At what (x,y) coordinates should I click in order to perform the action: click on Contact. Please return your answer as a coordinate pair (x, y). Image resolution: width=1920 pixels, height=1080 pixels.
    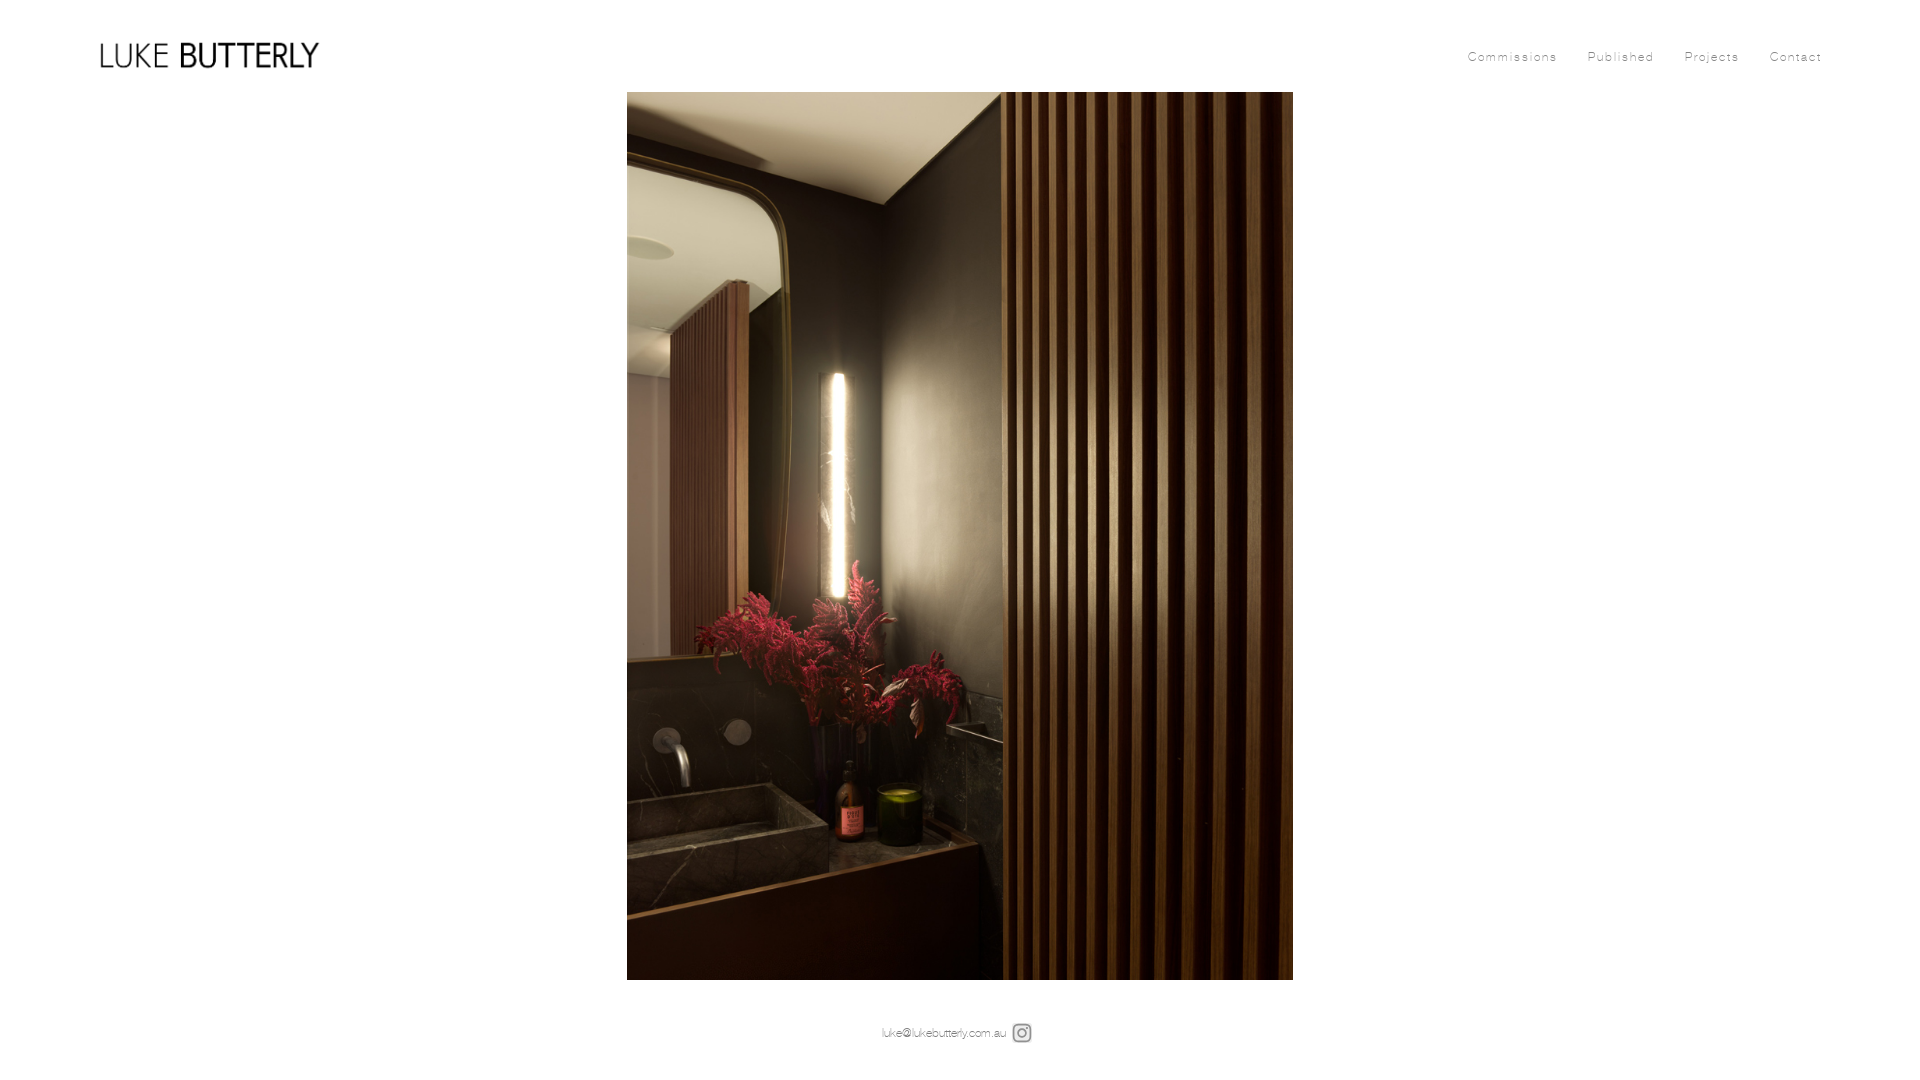
    Looking at the image, I should click on (1796, 57).